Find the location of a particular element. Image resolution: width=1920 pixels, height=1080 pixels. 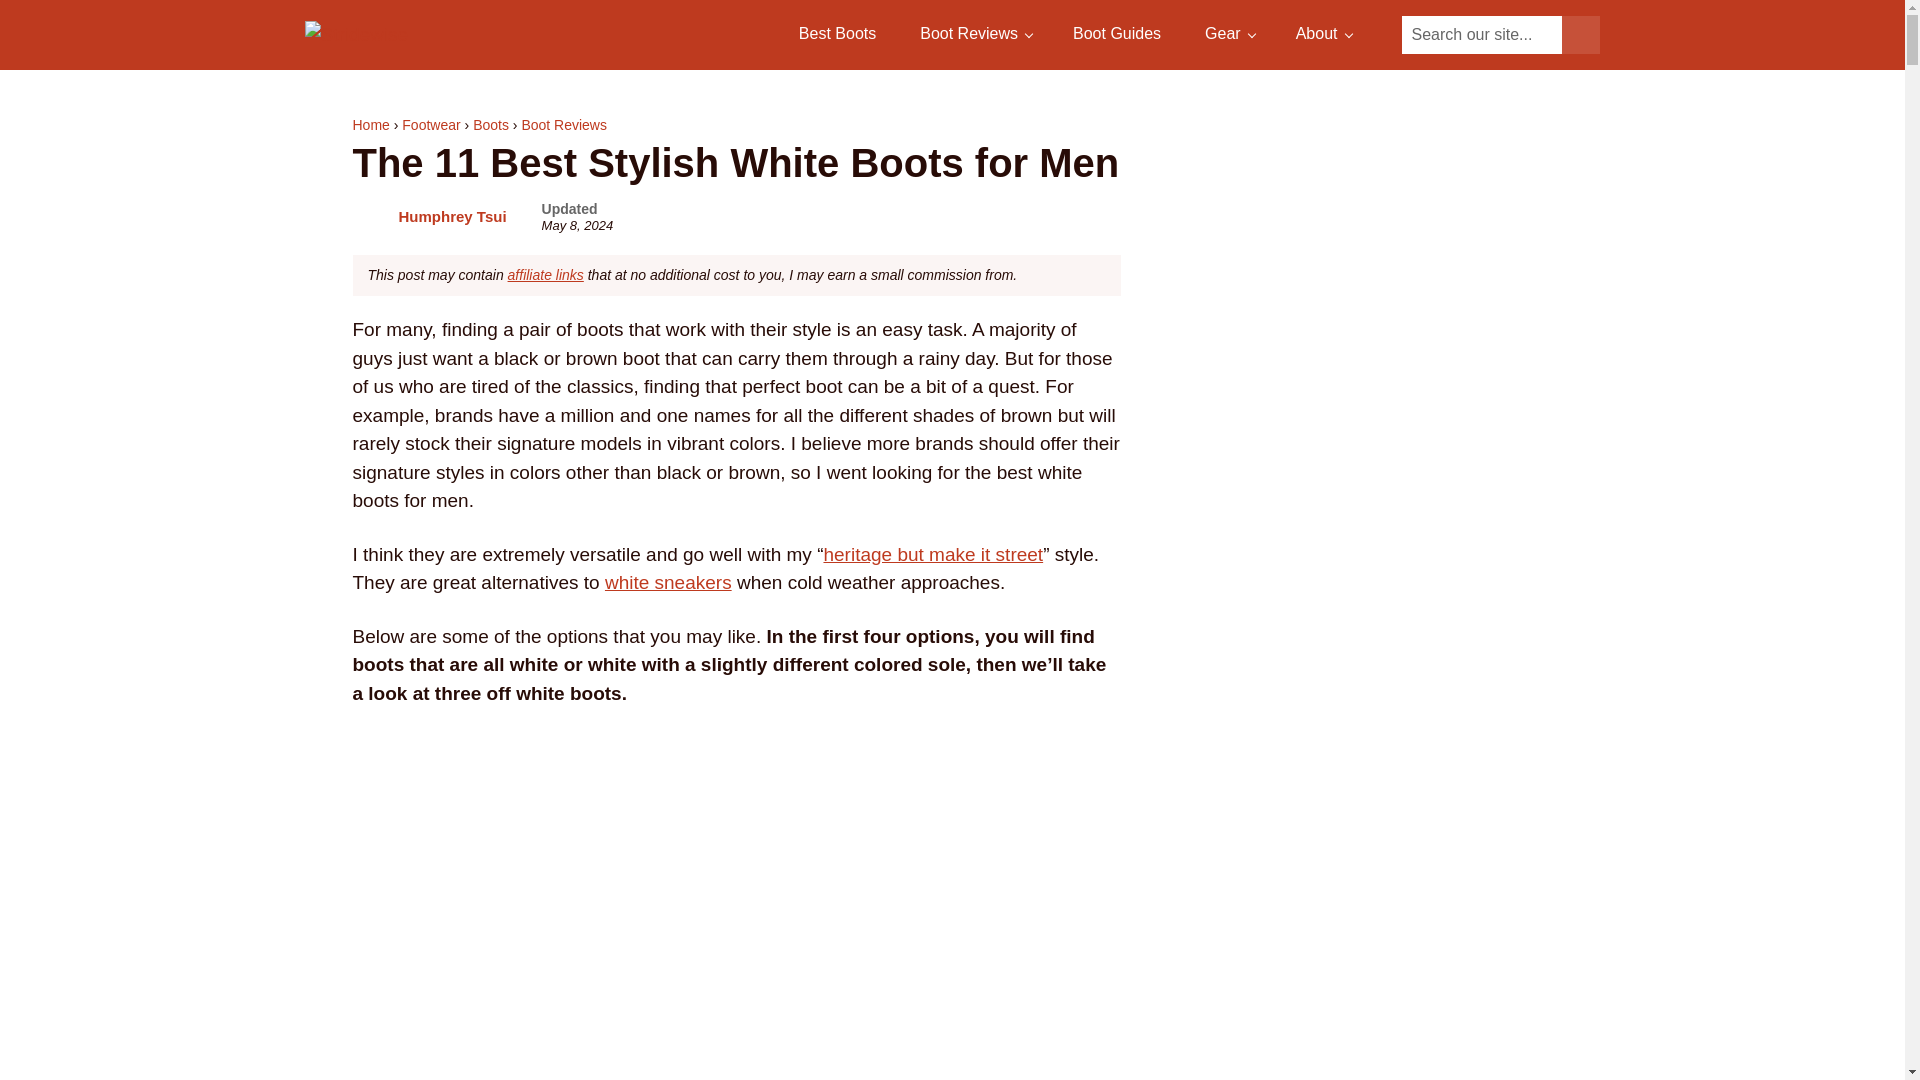

Home is located at coordinates (370, 124).